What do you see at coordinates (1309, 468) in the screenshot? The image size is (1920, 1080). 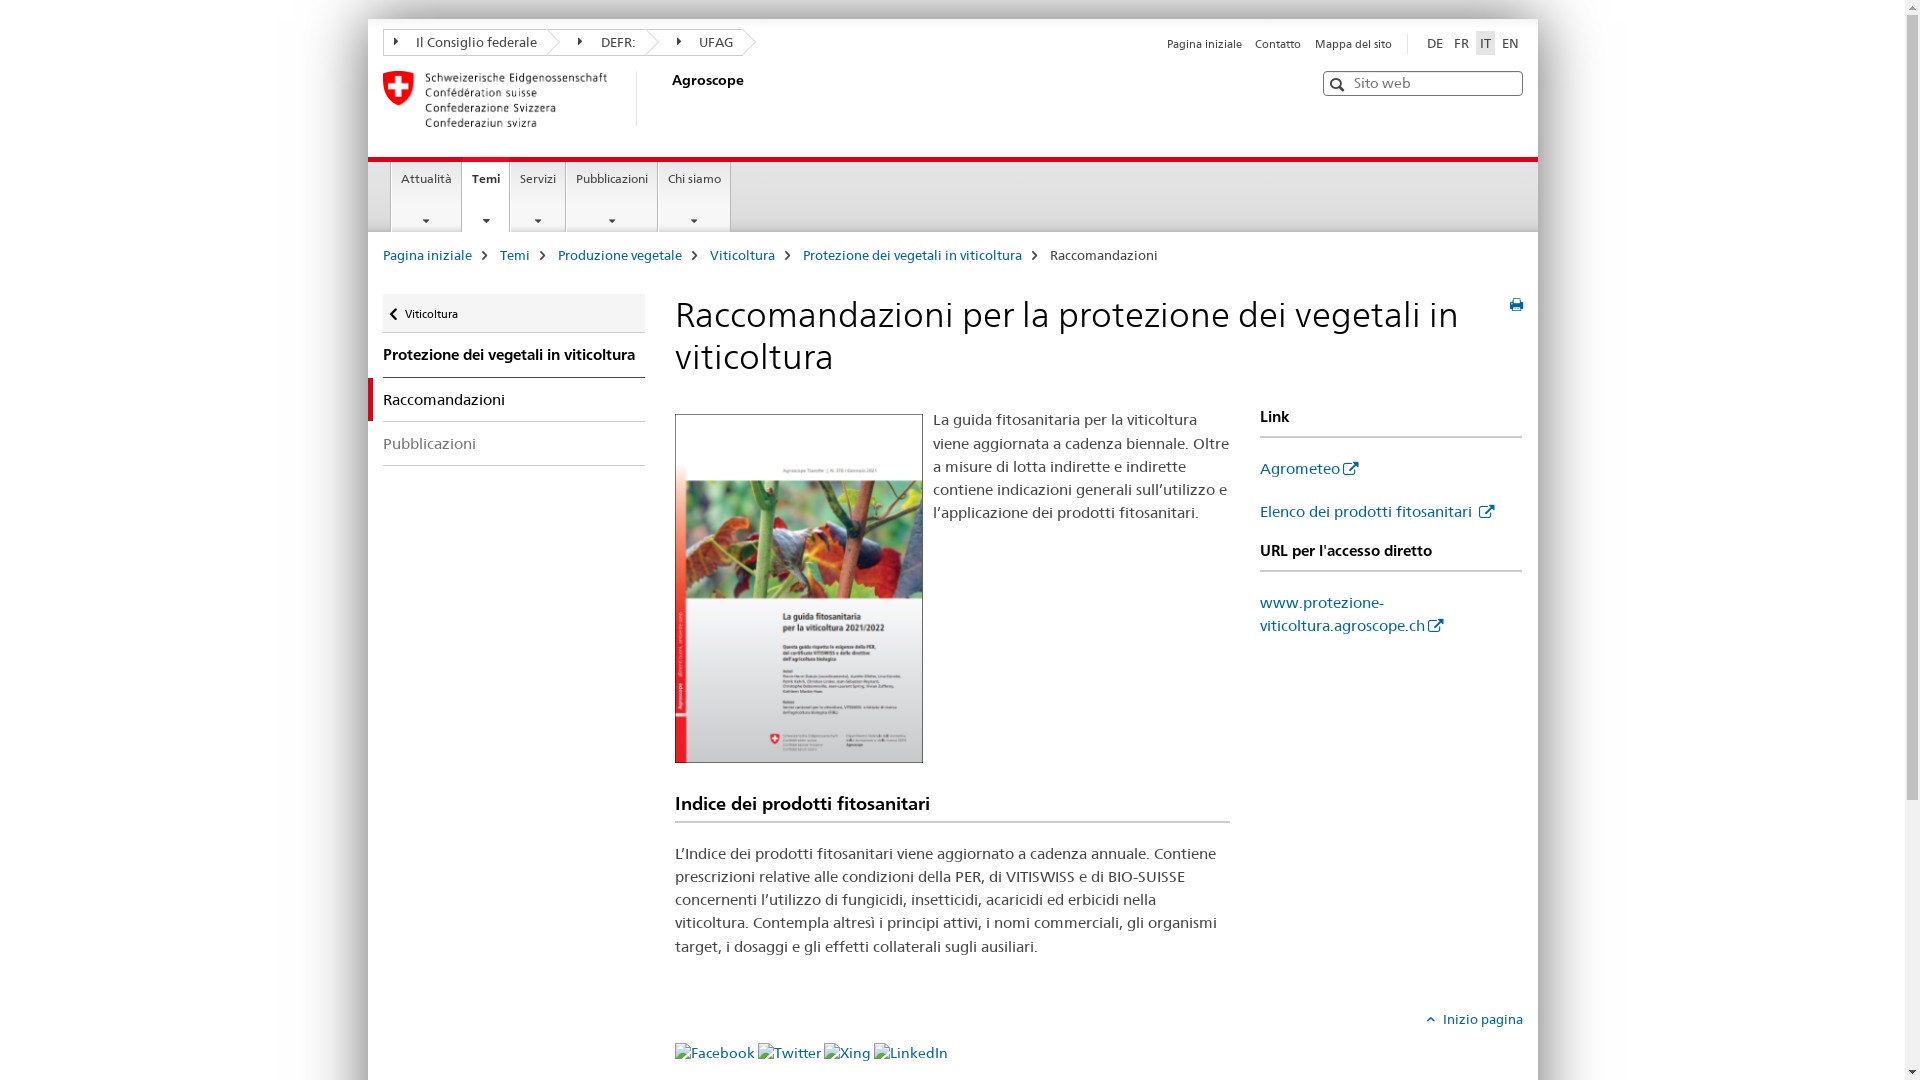 I see `Agrometeo` at bounding box center [1309, 468].